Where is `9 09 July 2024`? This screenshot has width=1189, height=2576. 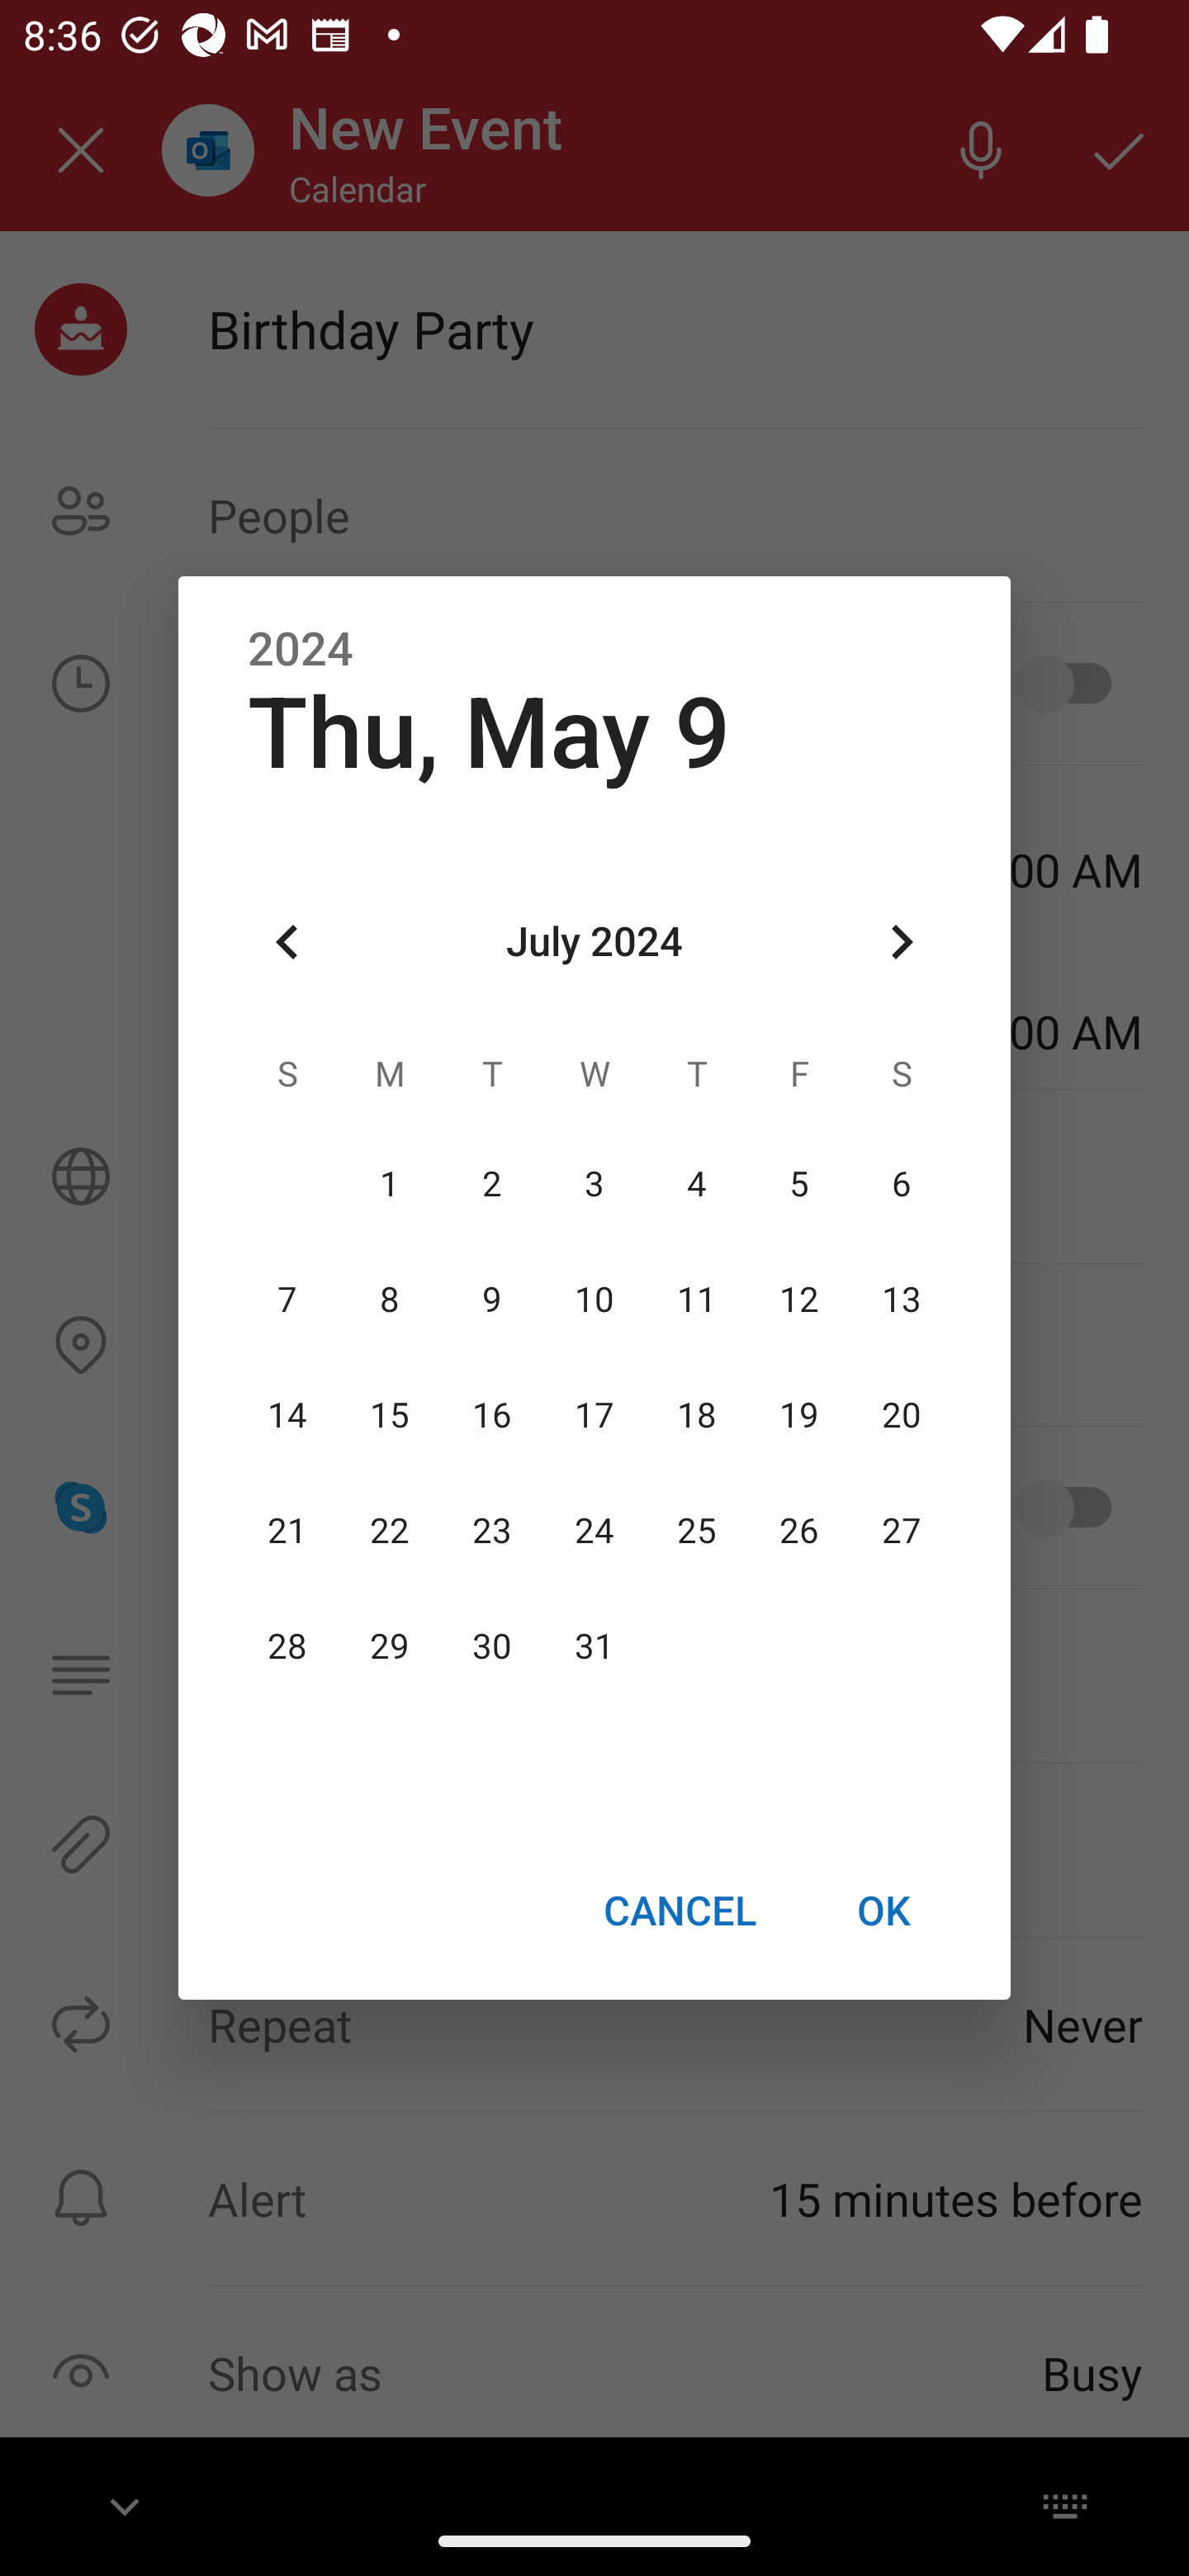
9 09 July 2024 is located at coordinates (492, 1300).